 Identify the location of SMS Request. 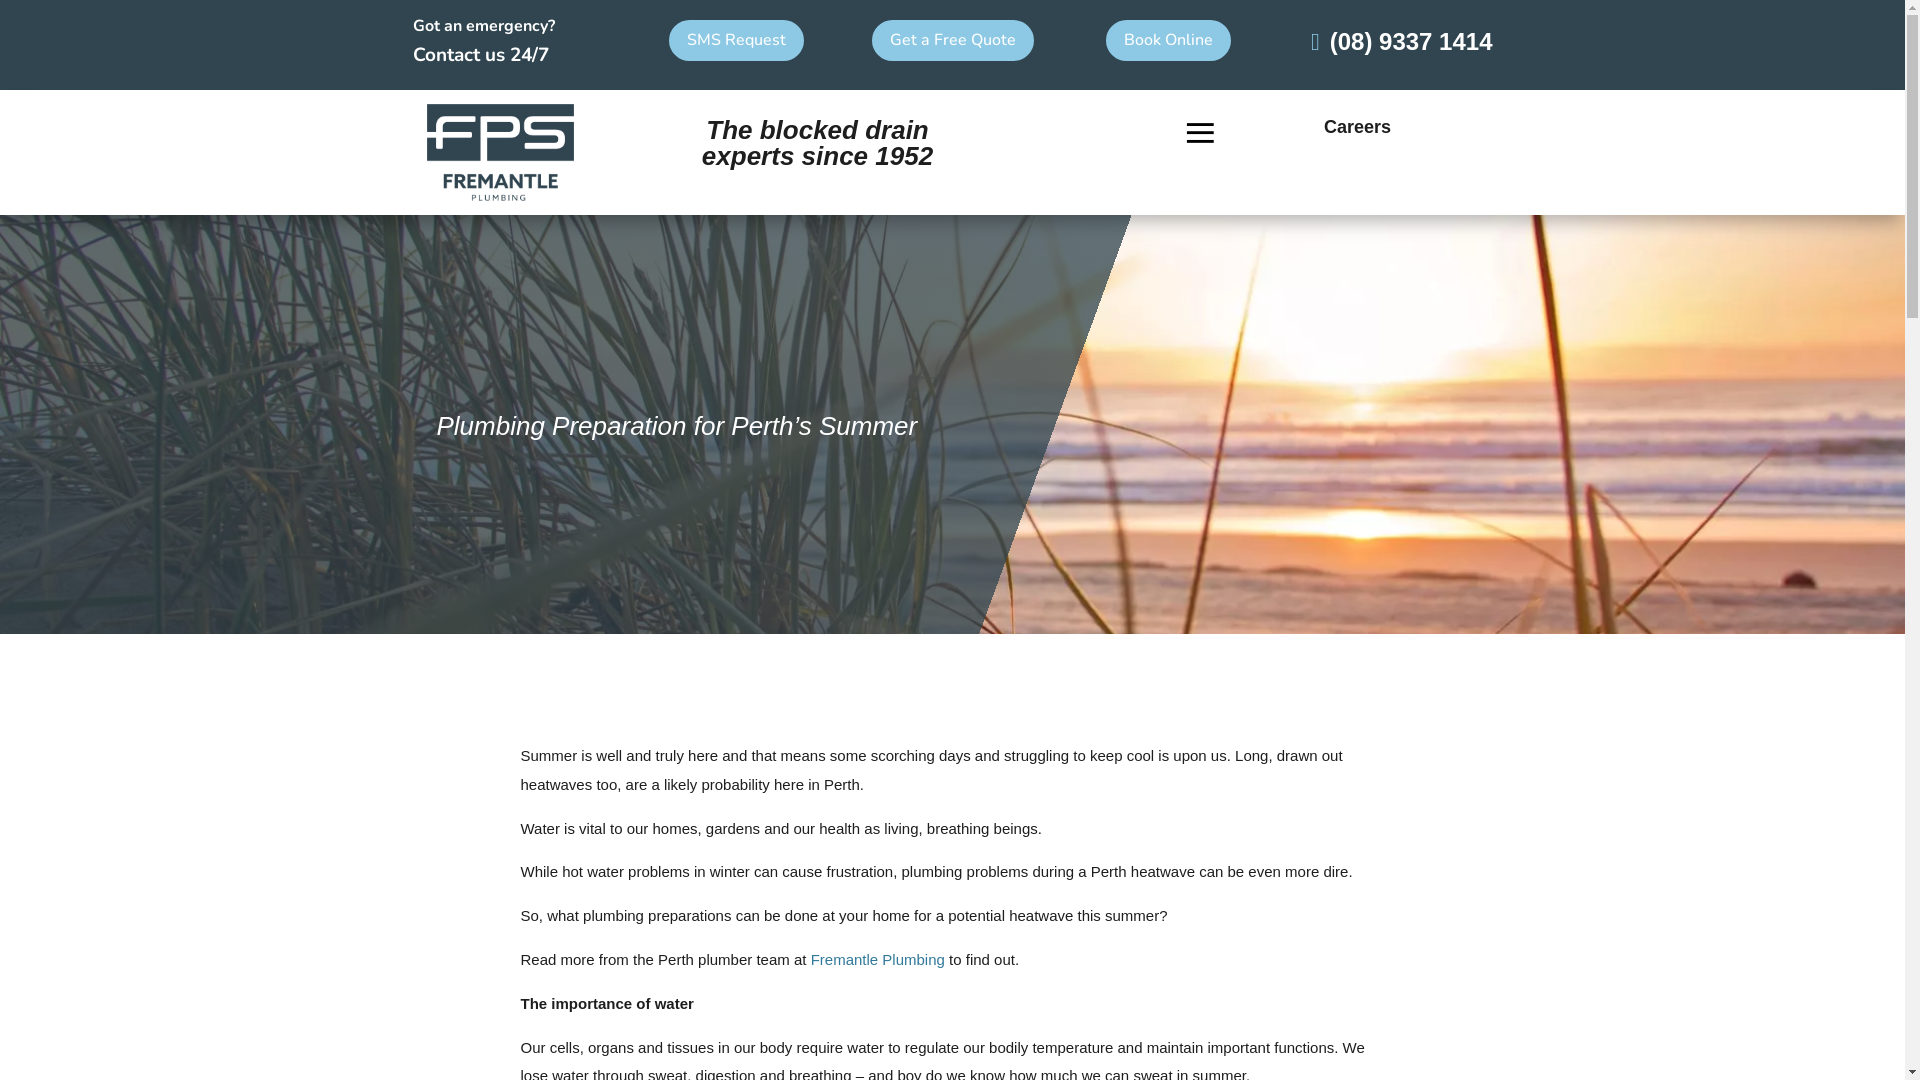
(736, 40).